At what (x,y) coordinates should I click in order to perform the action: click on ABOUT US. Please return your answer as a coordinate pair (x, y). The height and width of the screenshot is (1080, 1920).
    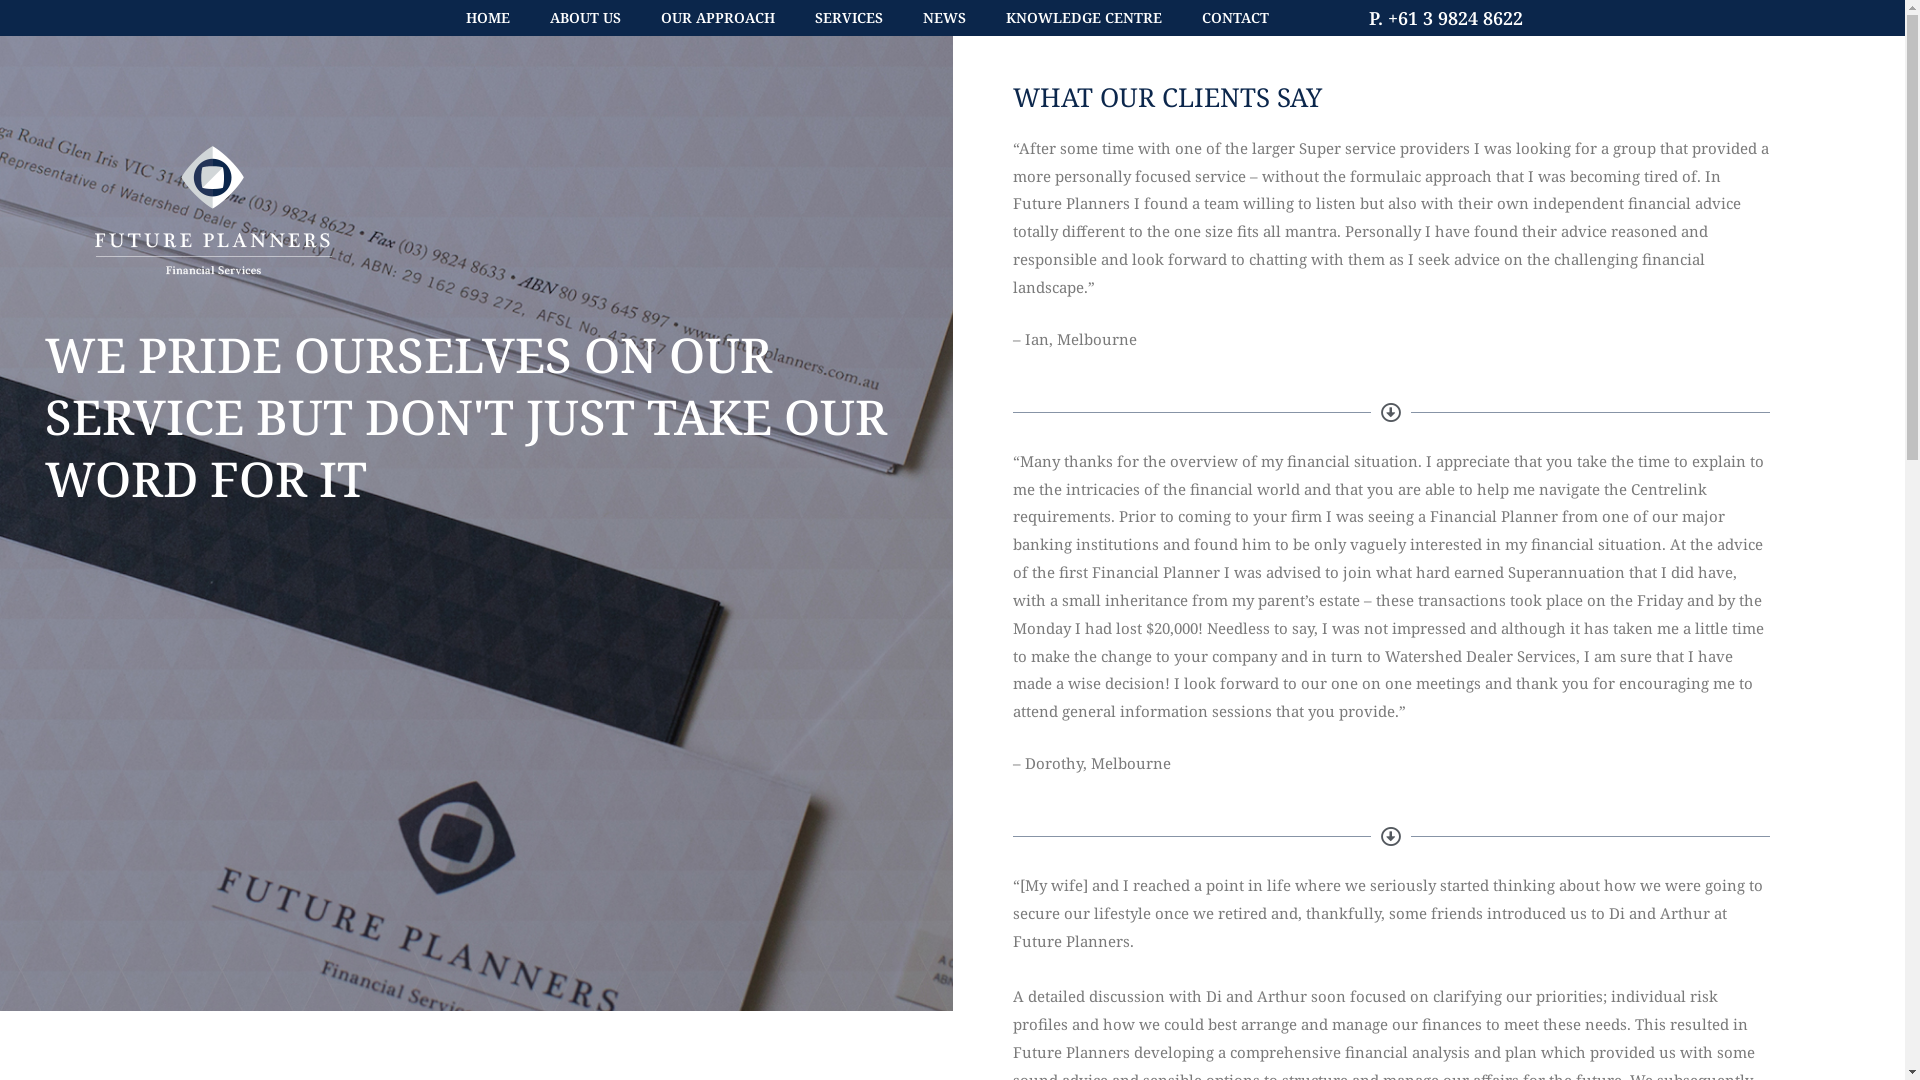
    Looking at the image, I should click on (586, 18).